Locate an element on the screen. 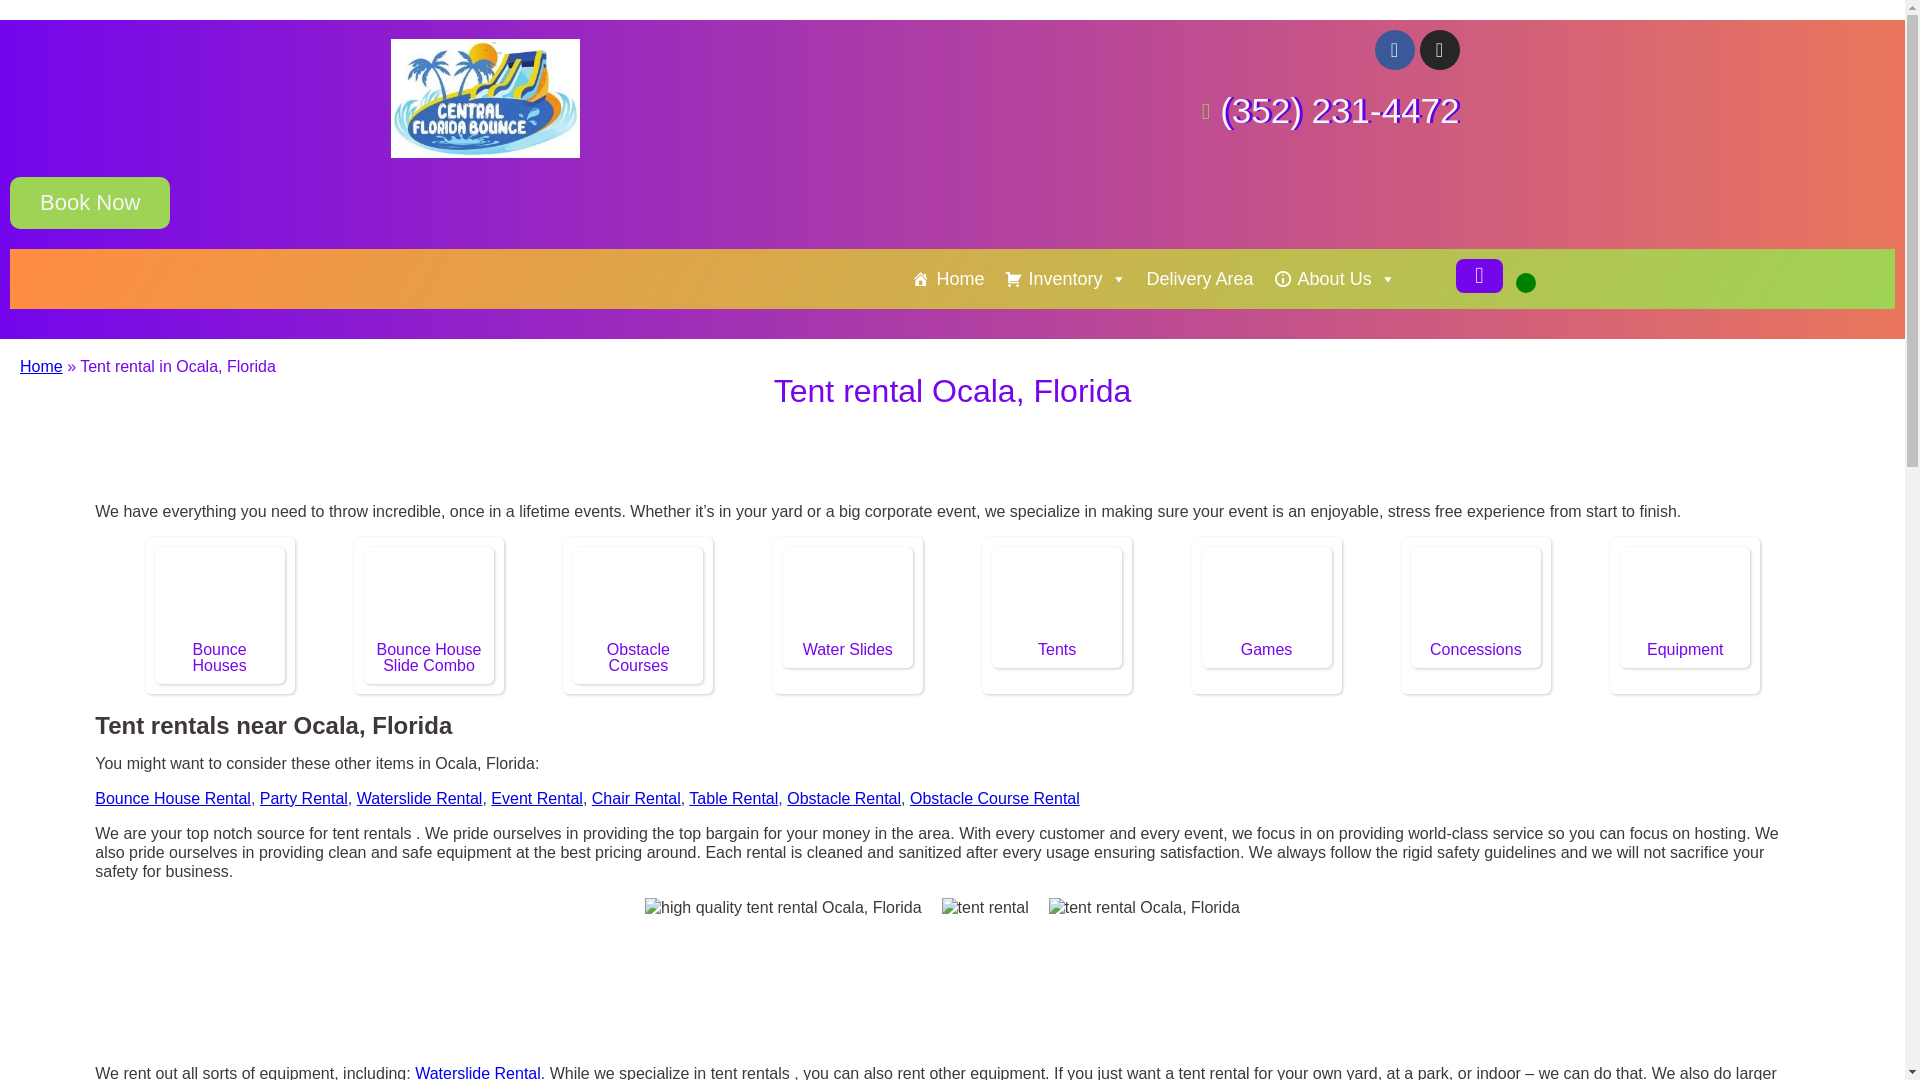 The image size is (1920, 1080). Water Slides is located at coordinates (848, 597).